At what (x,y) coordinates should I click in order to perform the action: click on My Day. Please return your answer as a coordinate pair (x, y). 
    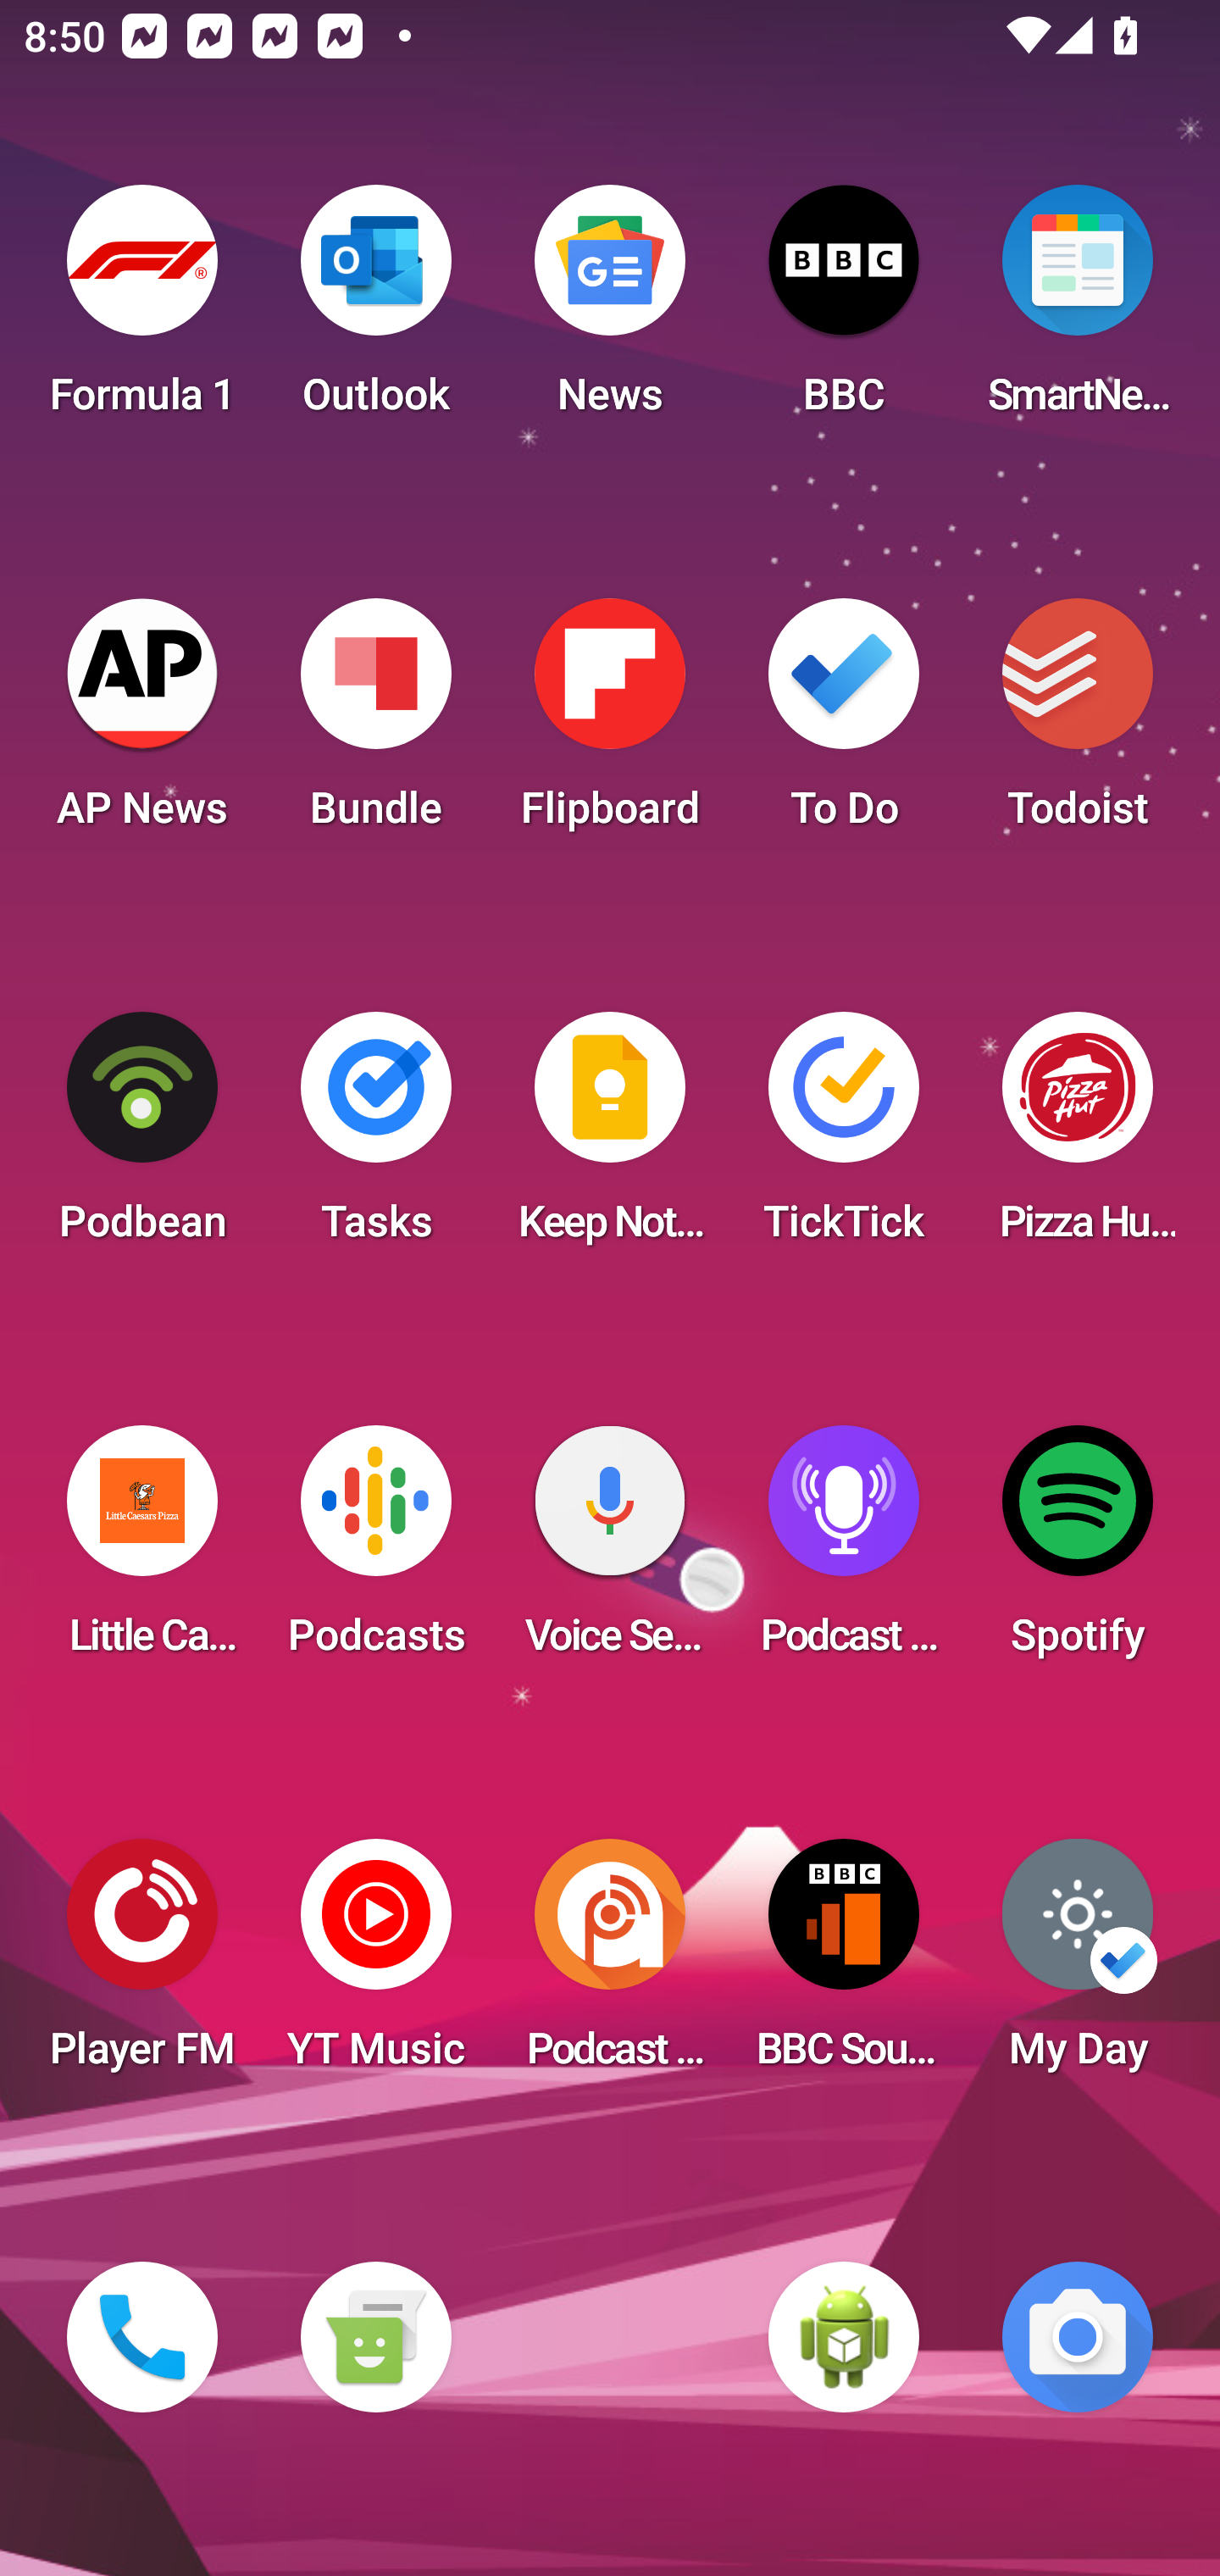
    Looking at the image, I should click on (1078, 1964).